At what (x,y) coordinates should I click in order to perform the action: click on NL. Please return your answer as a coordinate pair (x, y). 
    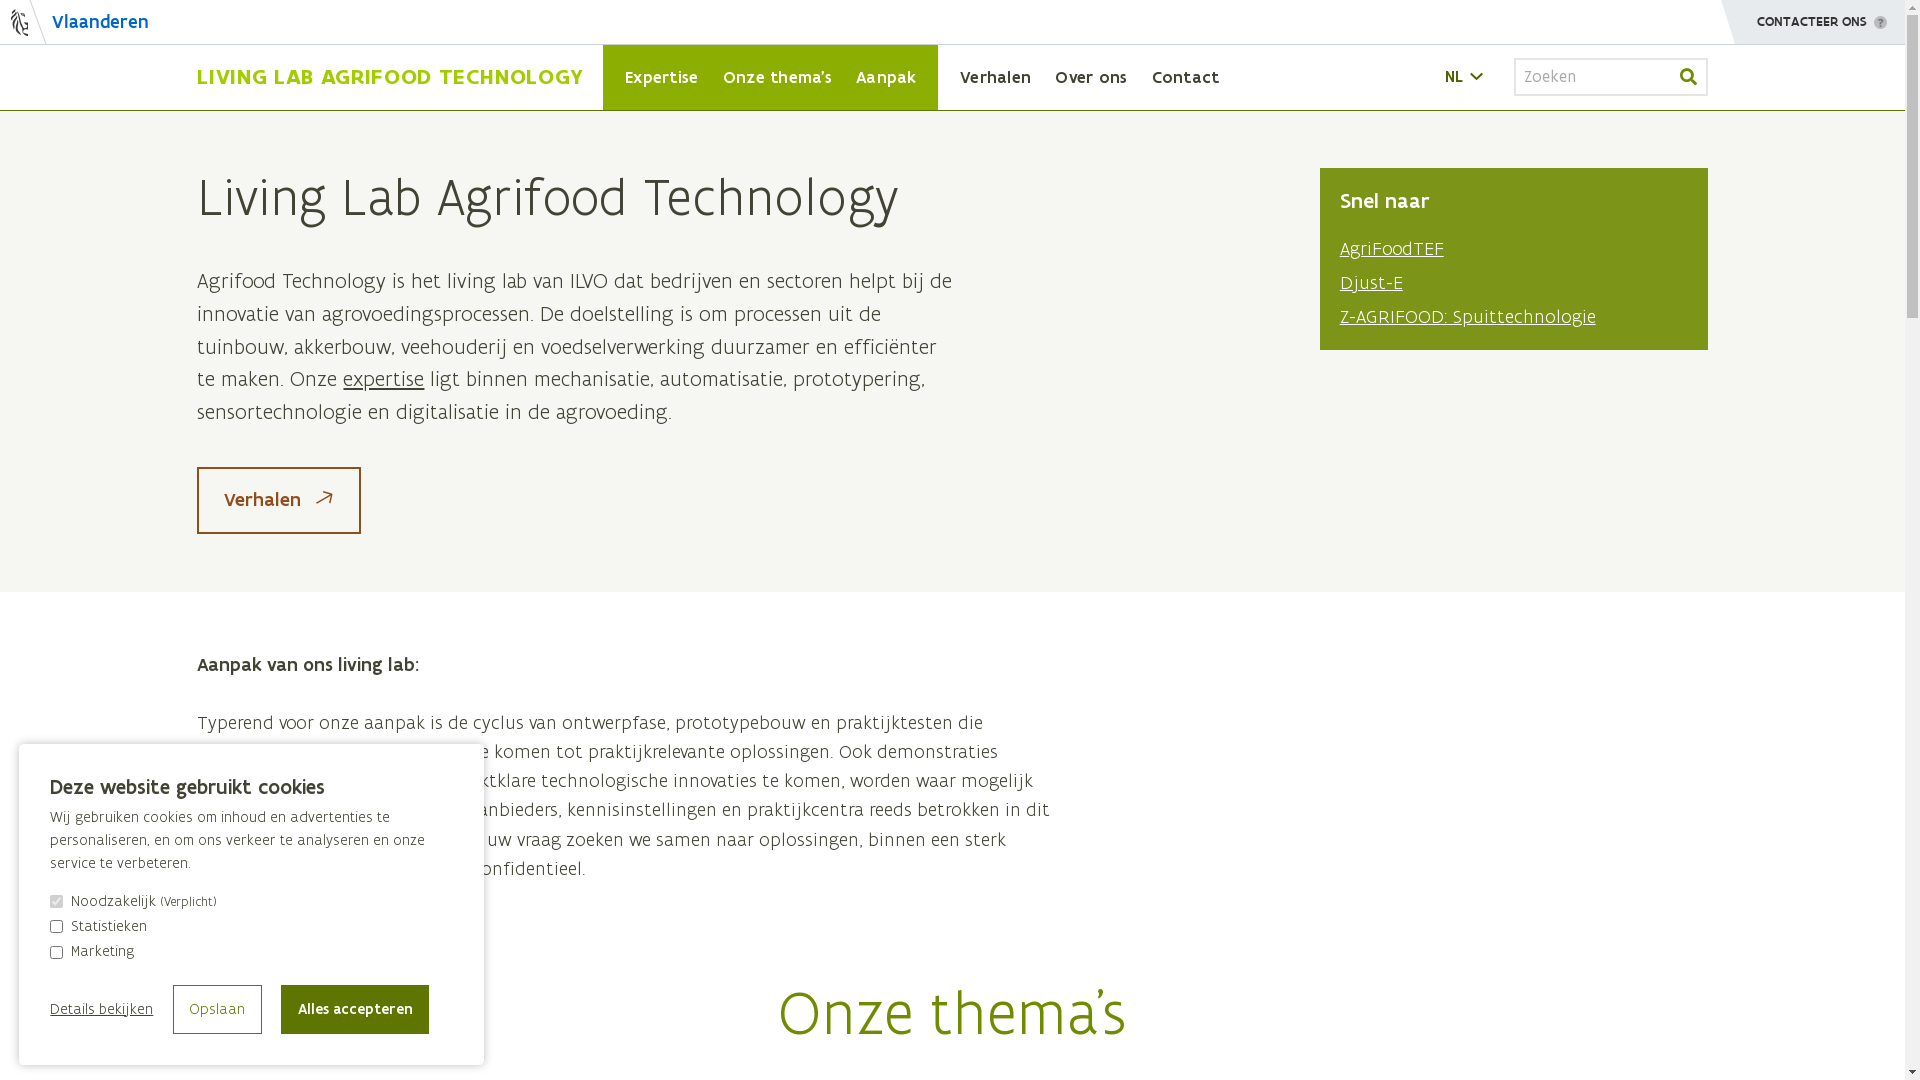
    Looking at the image, I should click on (1466, 77).